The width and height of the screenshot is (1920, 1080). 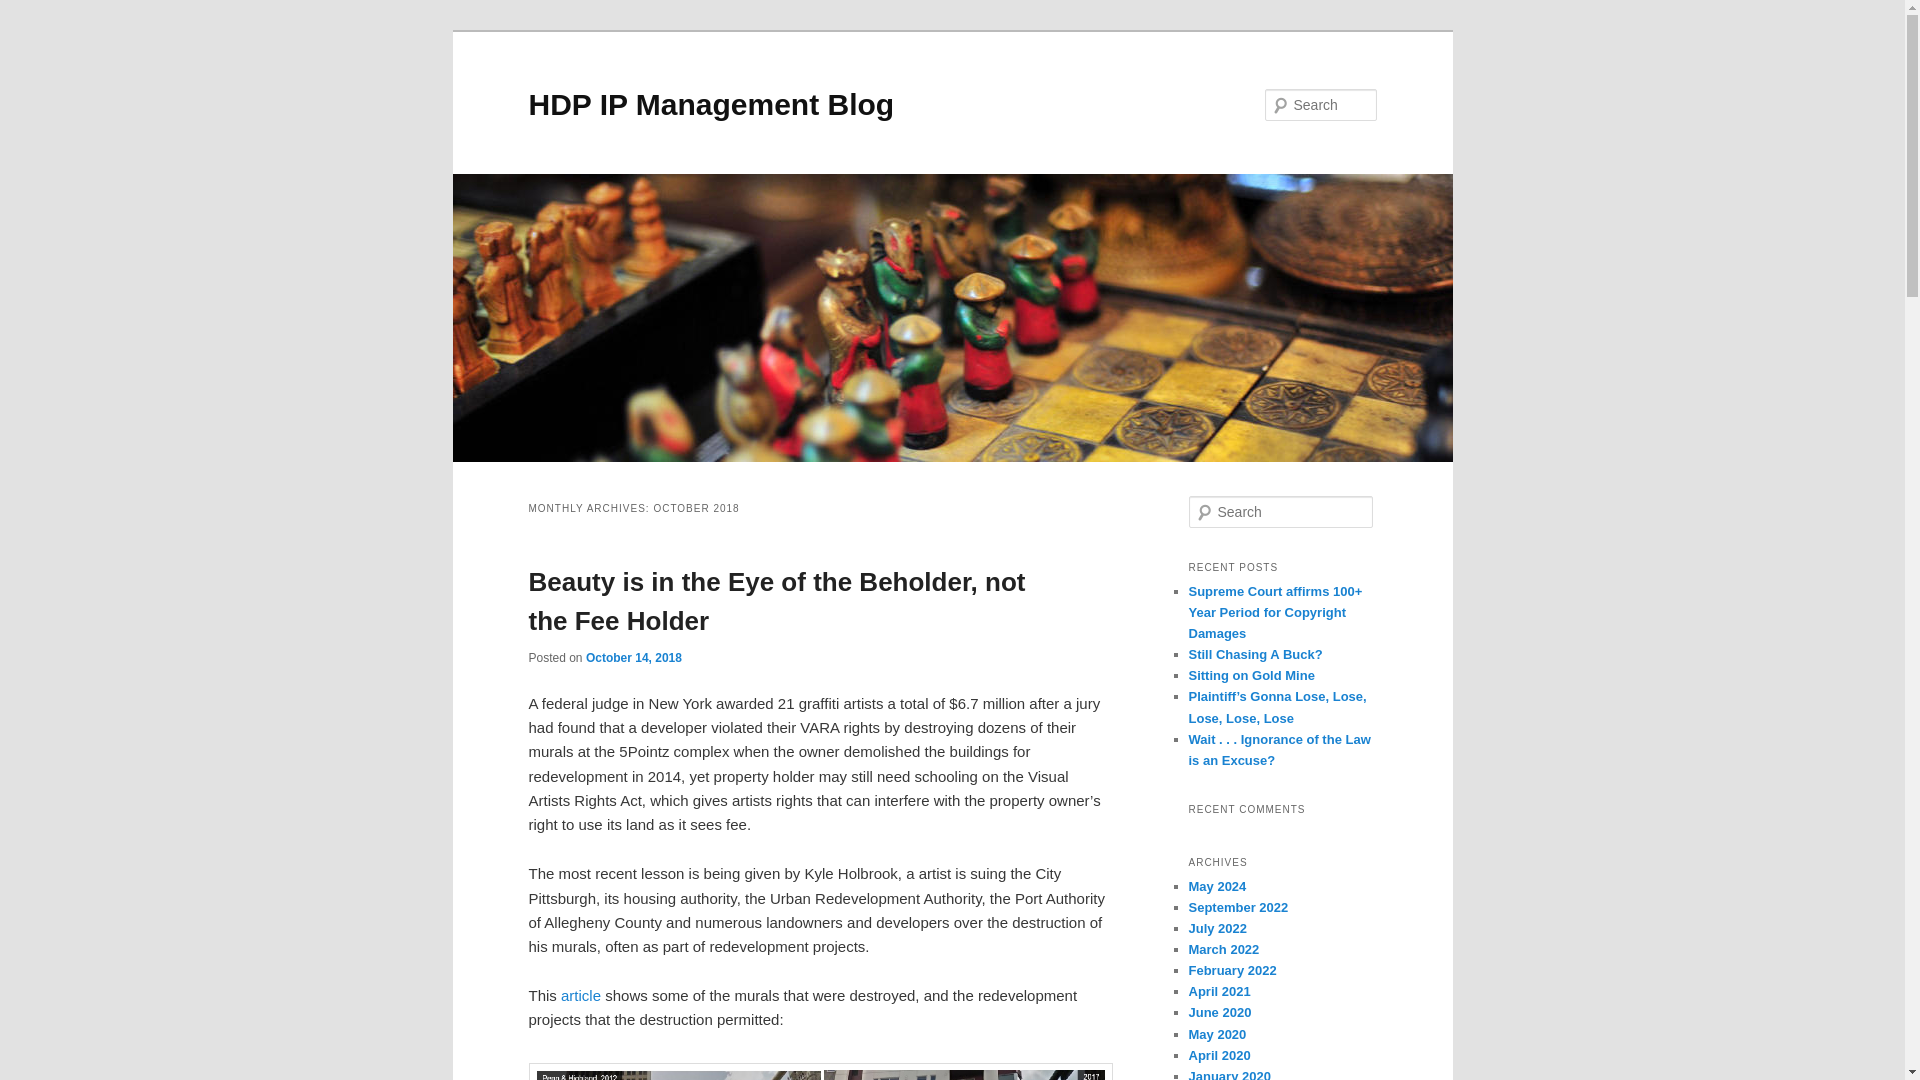 What do you see at coordinates (1218, 991) in the screenshot?
I see `April 2021` at bounding box center [1218, 991].